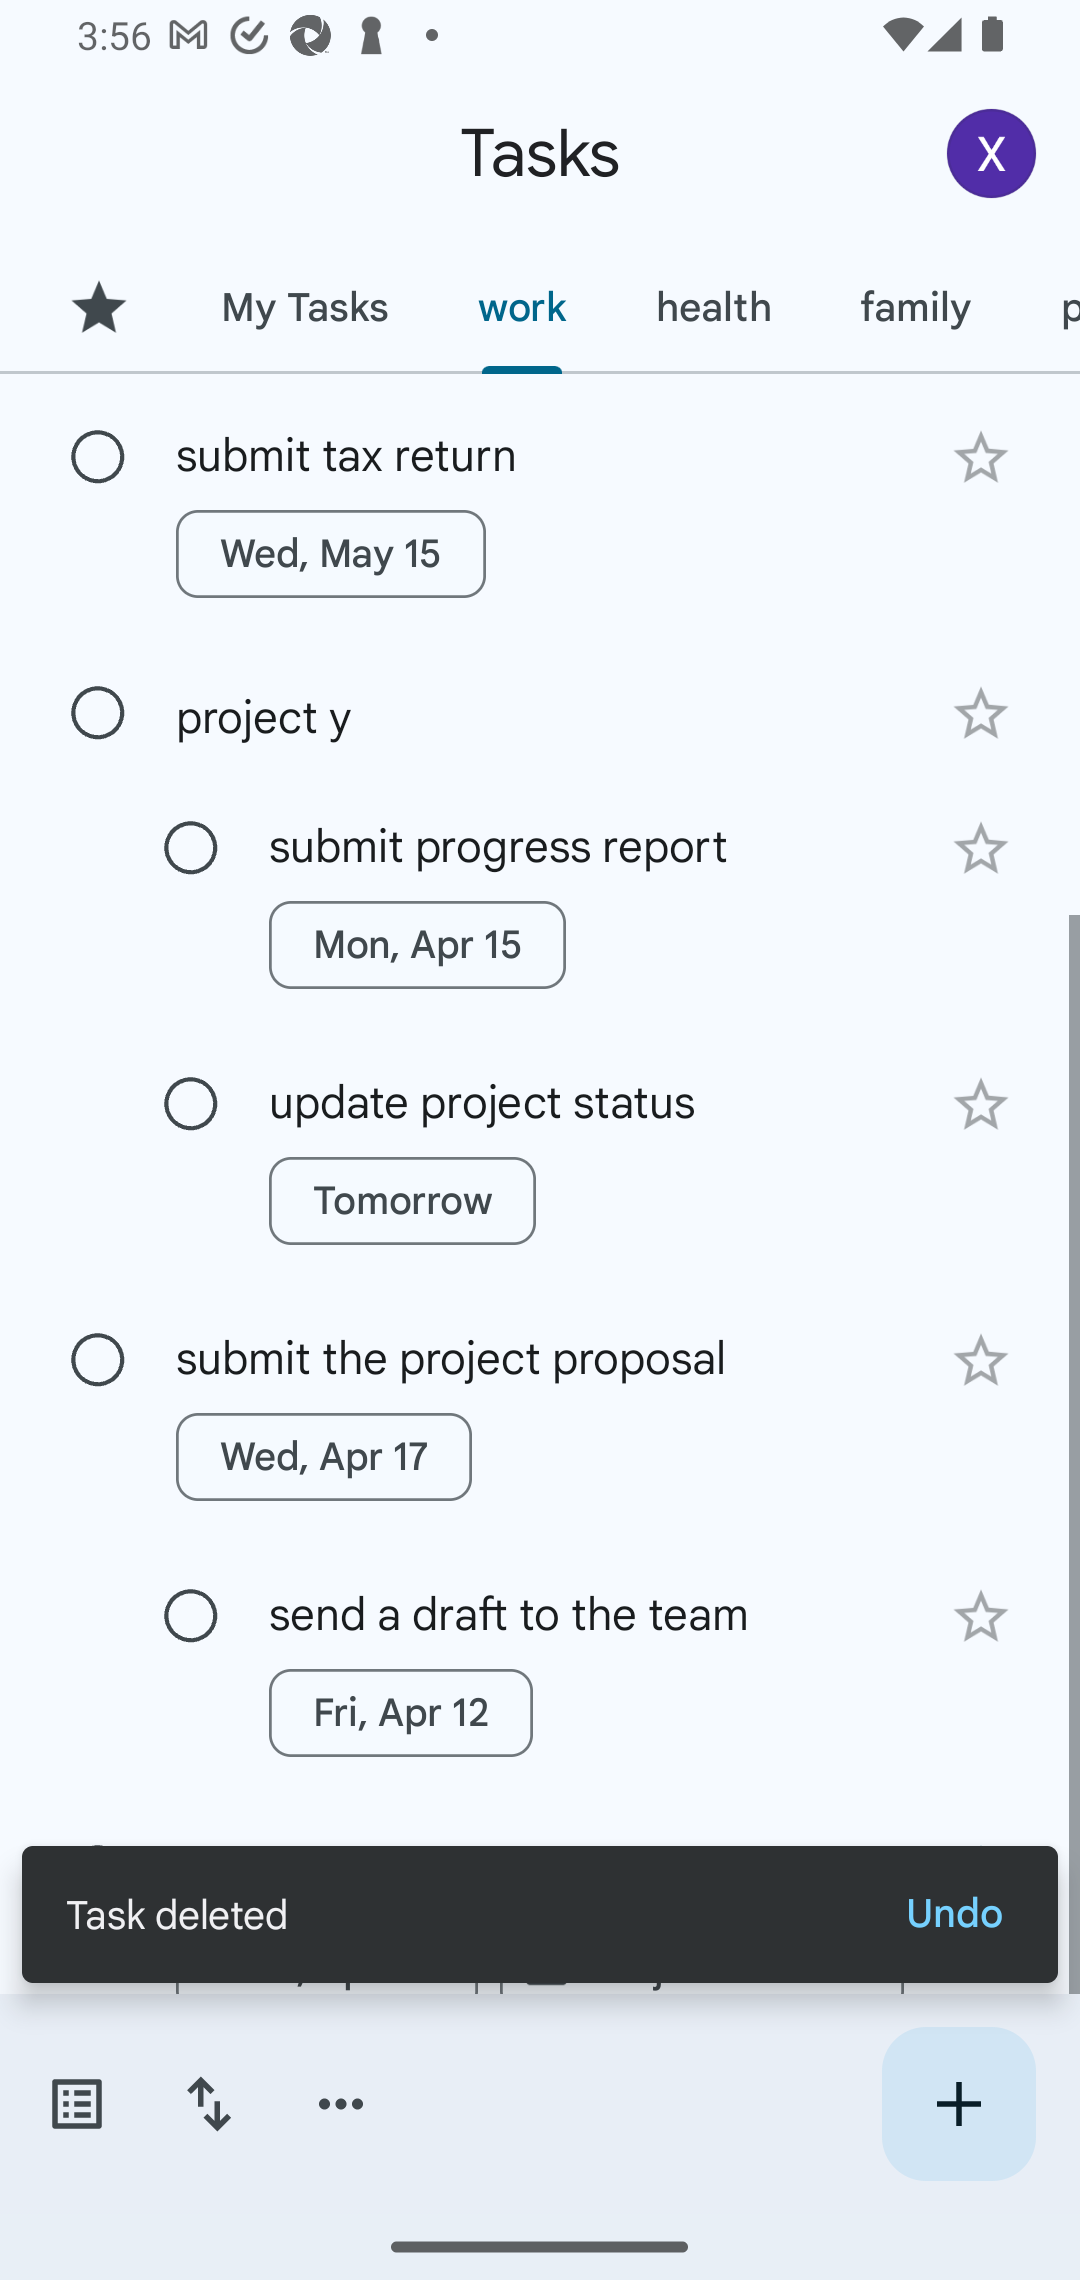 The image size is (1080, 2280). What do you see at coordinates (713, 307) in the screenshot?
I see `health` at bounding box center [713, 307].